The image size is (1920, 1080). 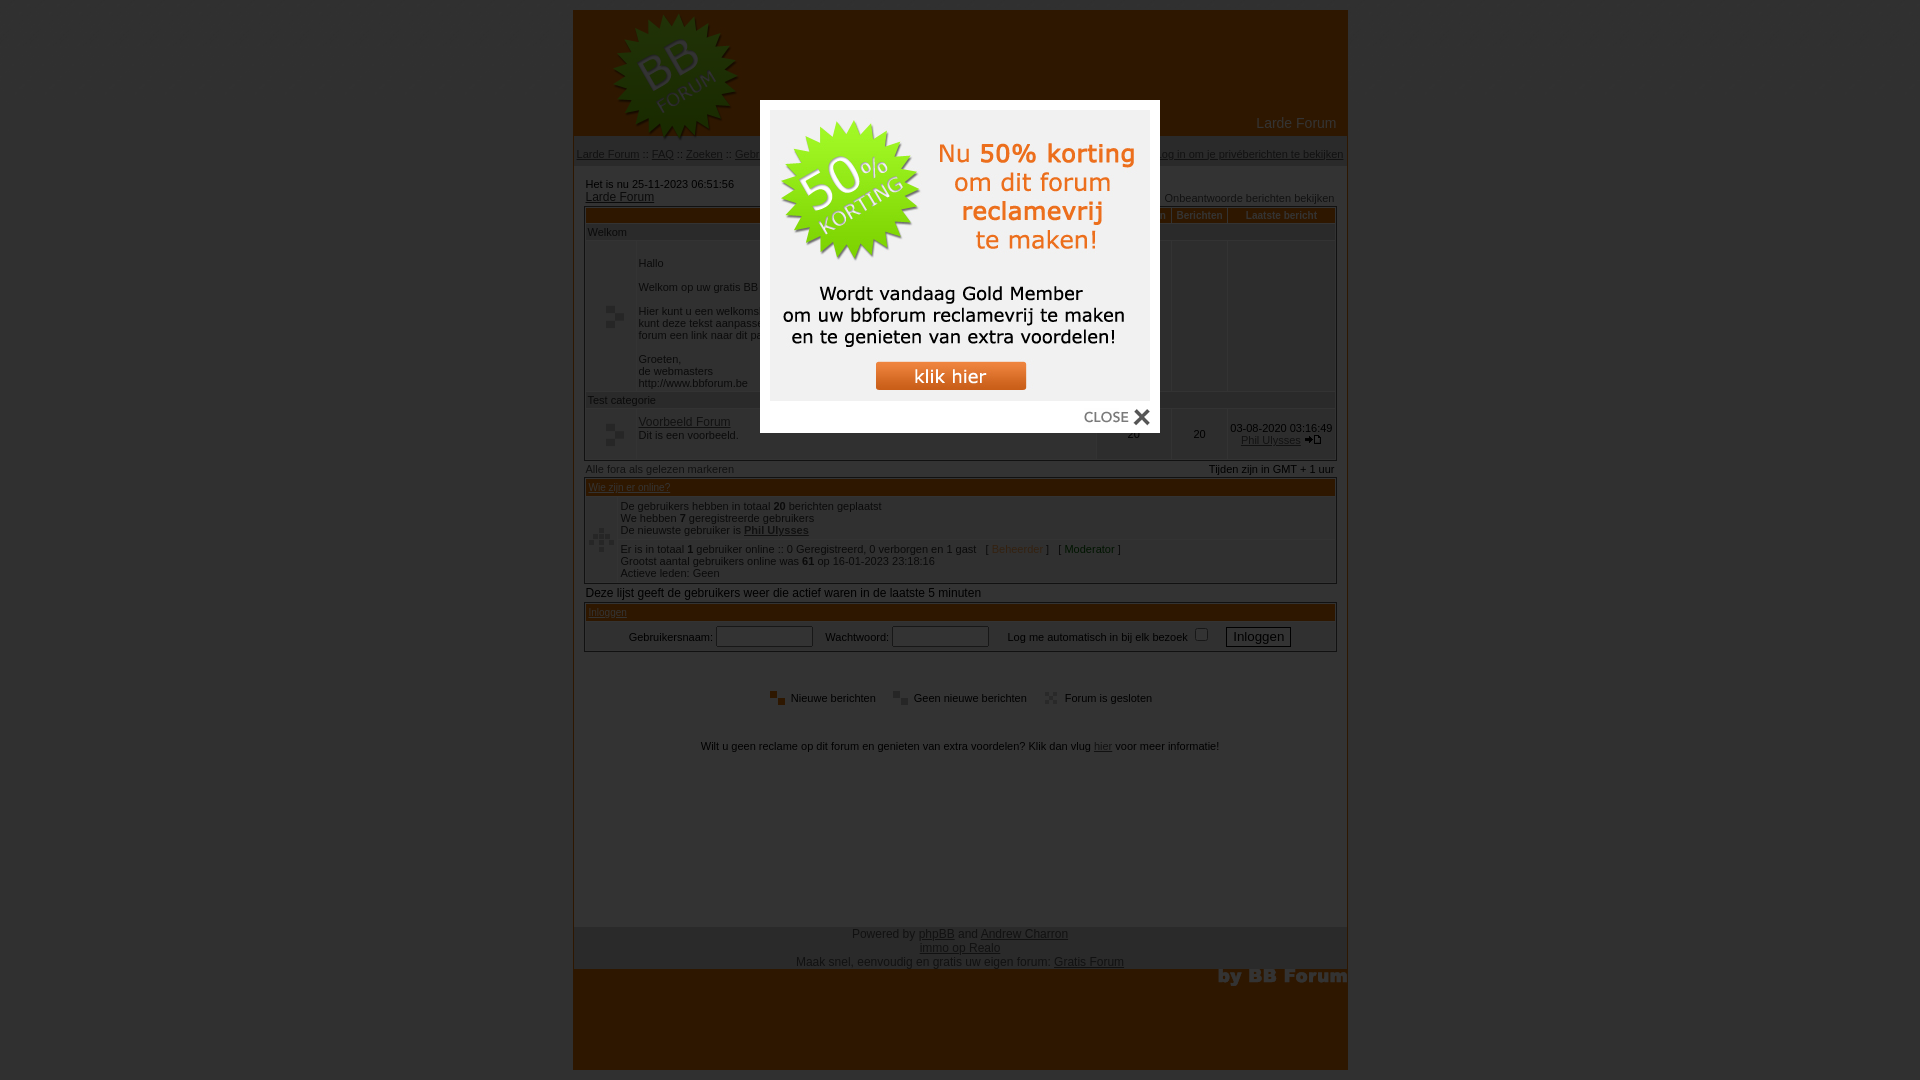 What do you see at coordinates (684, 422) in the screenshot?
I see `Voorbeeld Forum` at bounding box center [684, 422].